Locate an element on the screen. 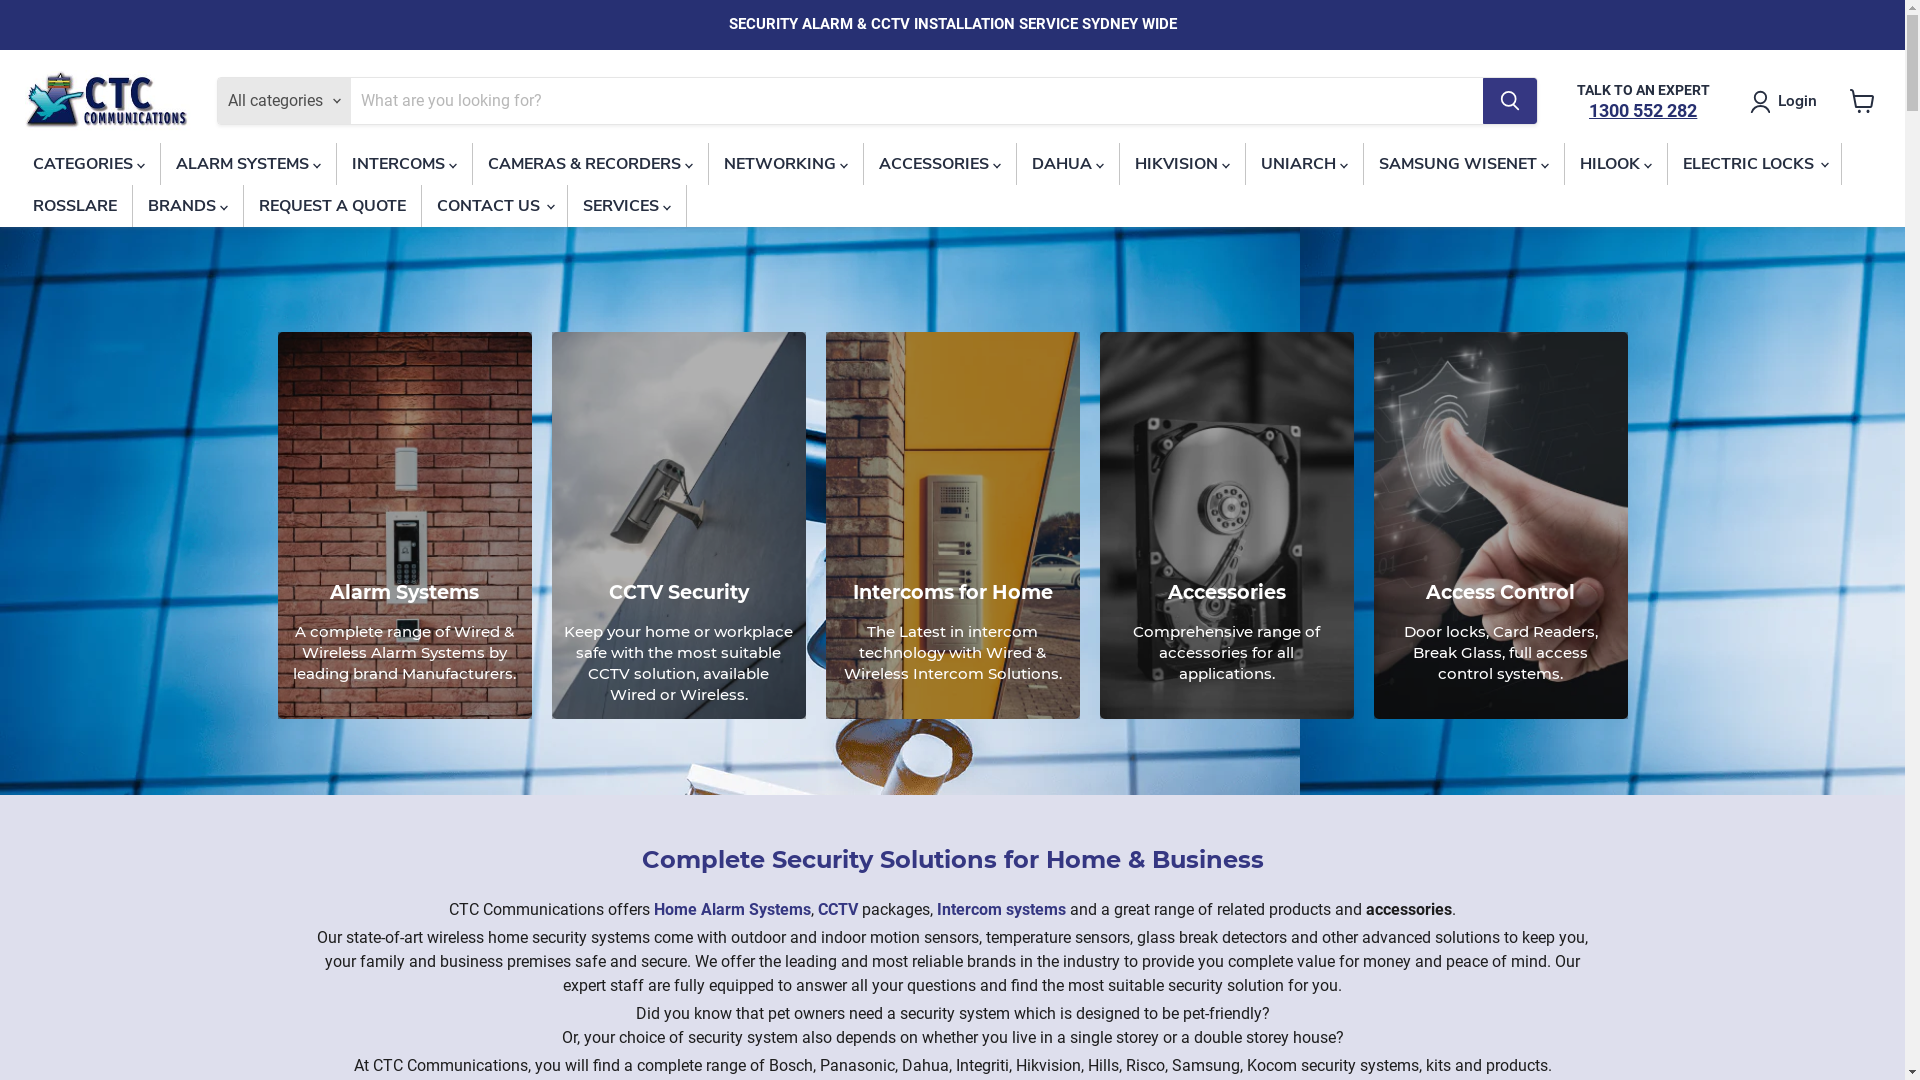 The width and height of the screenshot is (1920, 1080). Login is located at coordinates (1798, 102).